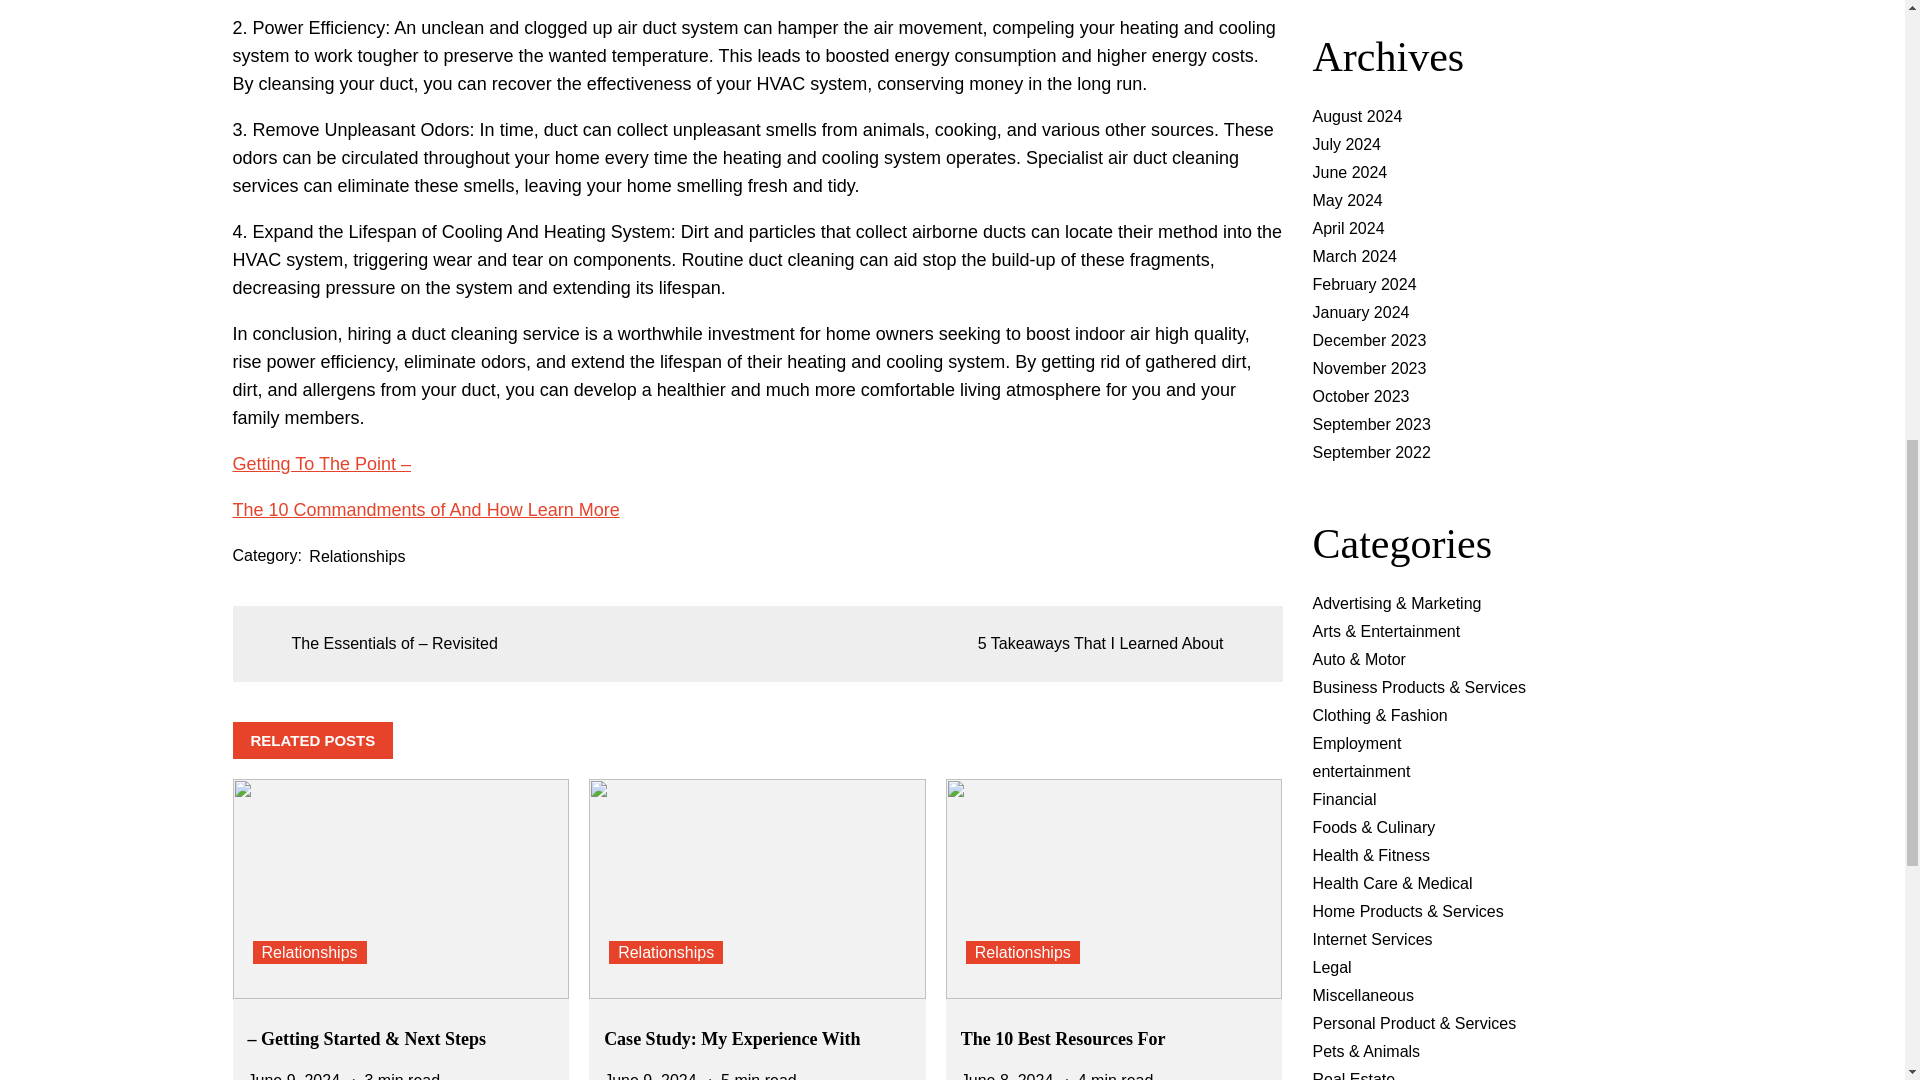 The width and height of the screenshot is (1920, 1080). What do you see at coordinates (1354, 256) in the screenshot?
I see `March 2024` at bounding box center [1354, 256].